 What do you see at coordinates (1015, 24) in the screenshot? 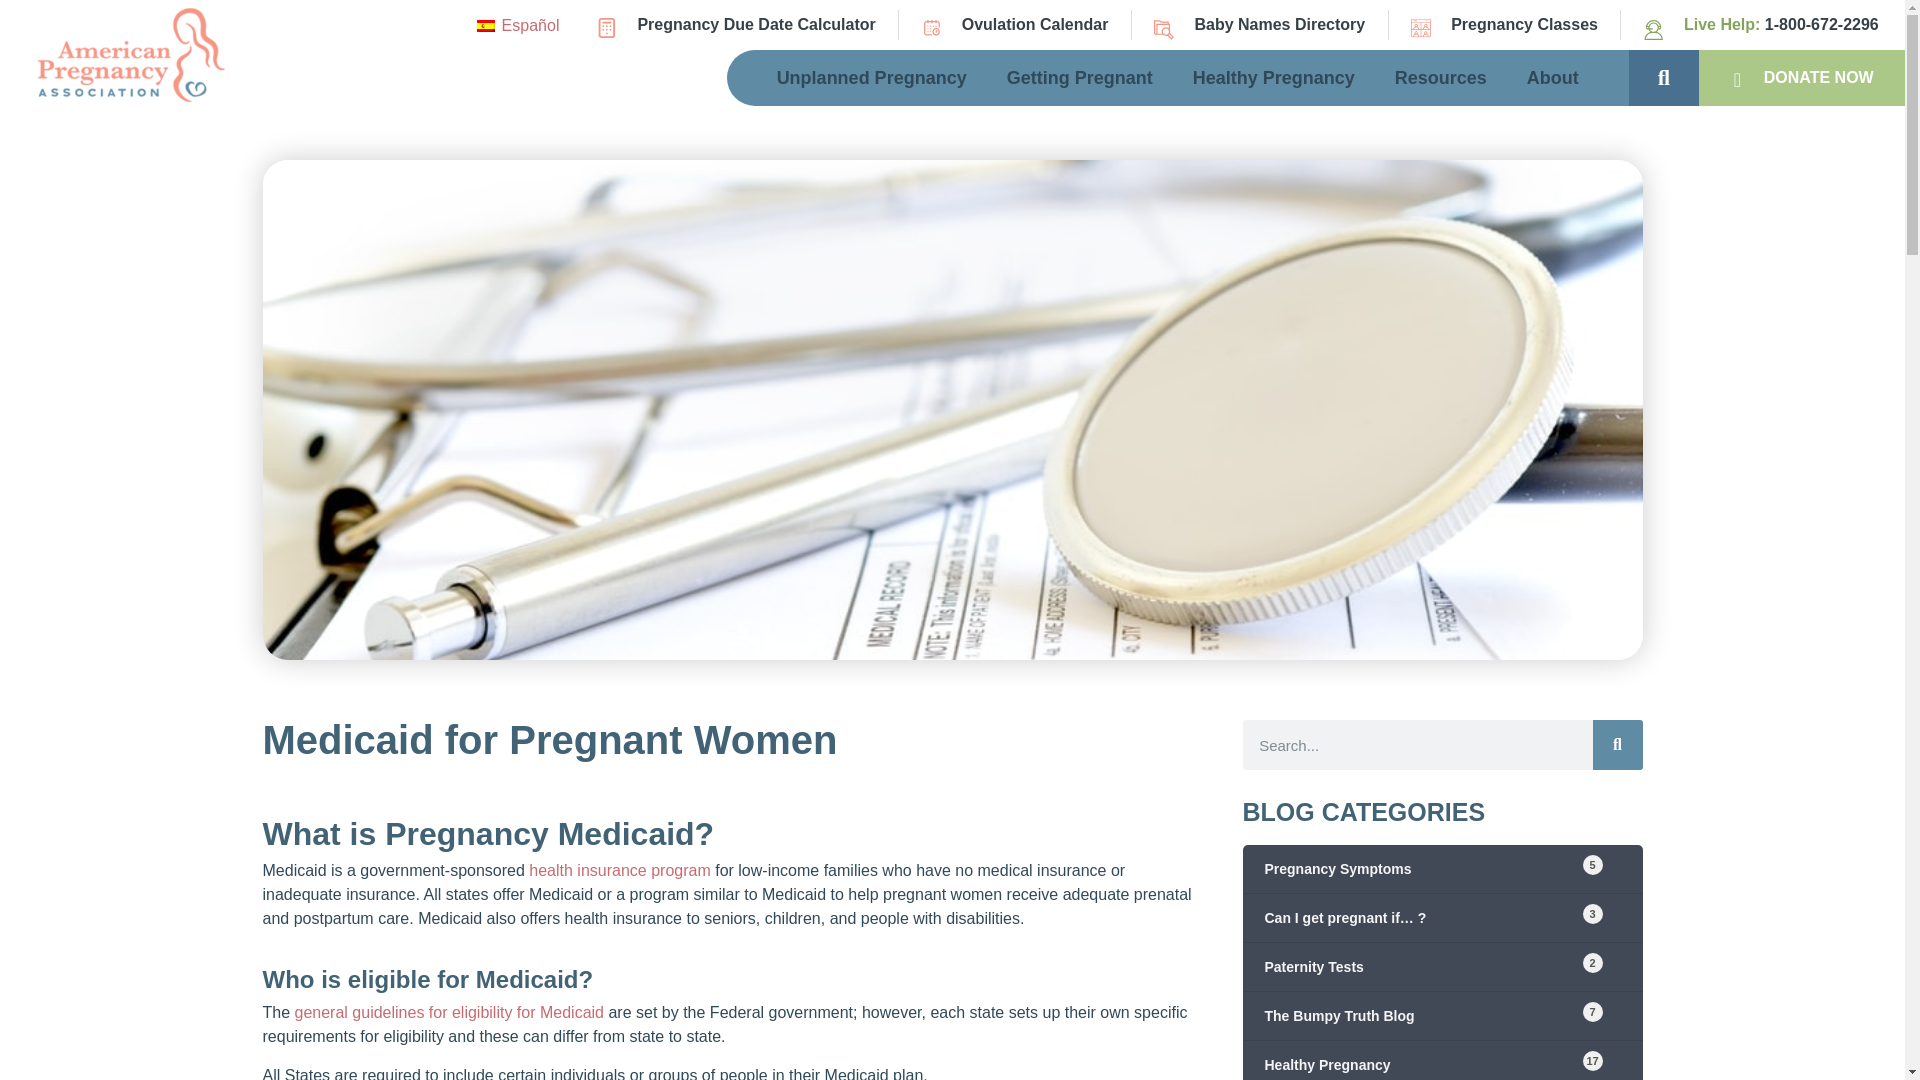
I see `Ovulation Calendar` at bounding box center [1015, 24].